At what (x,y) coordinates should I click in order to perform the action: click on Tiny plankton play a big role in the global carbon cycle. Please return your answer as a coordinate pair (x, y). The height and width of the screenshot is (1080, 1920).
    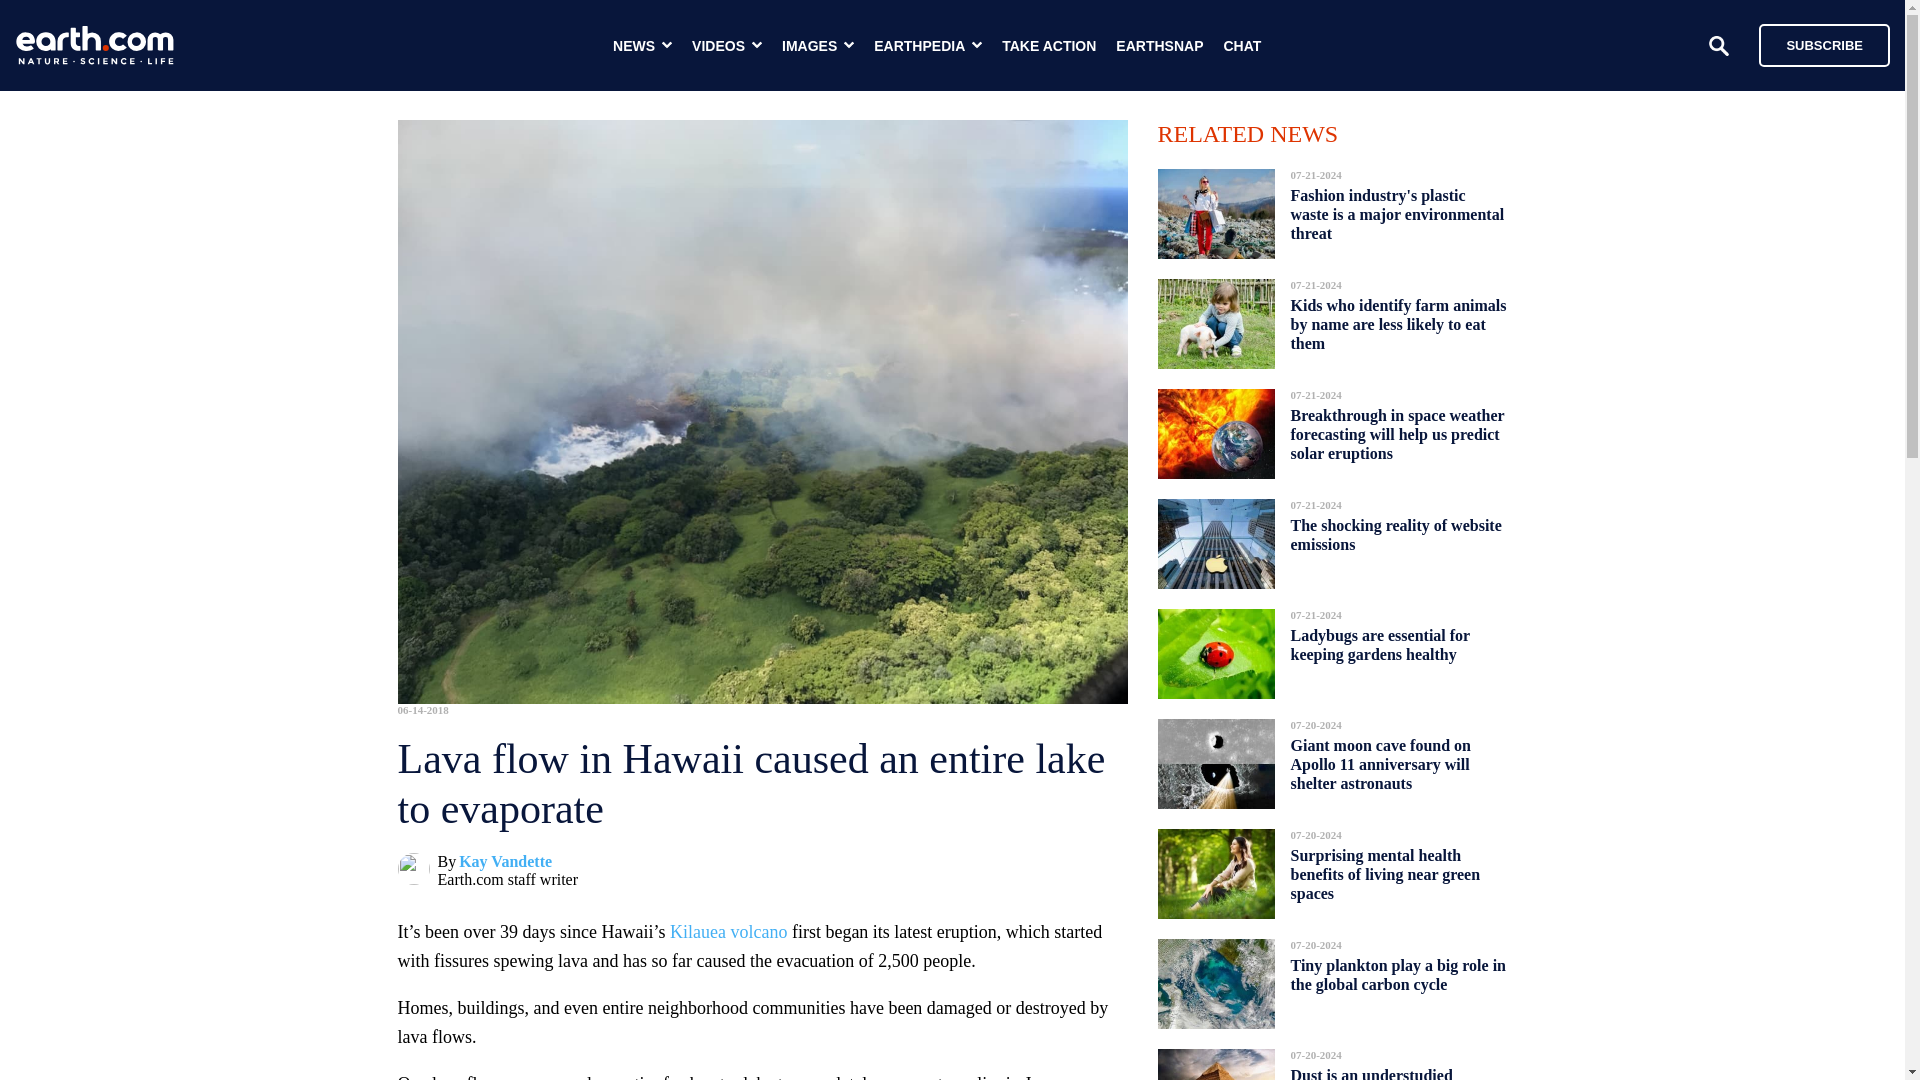
    Looking at the image, I should click on (1398, 975).